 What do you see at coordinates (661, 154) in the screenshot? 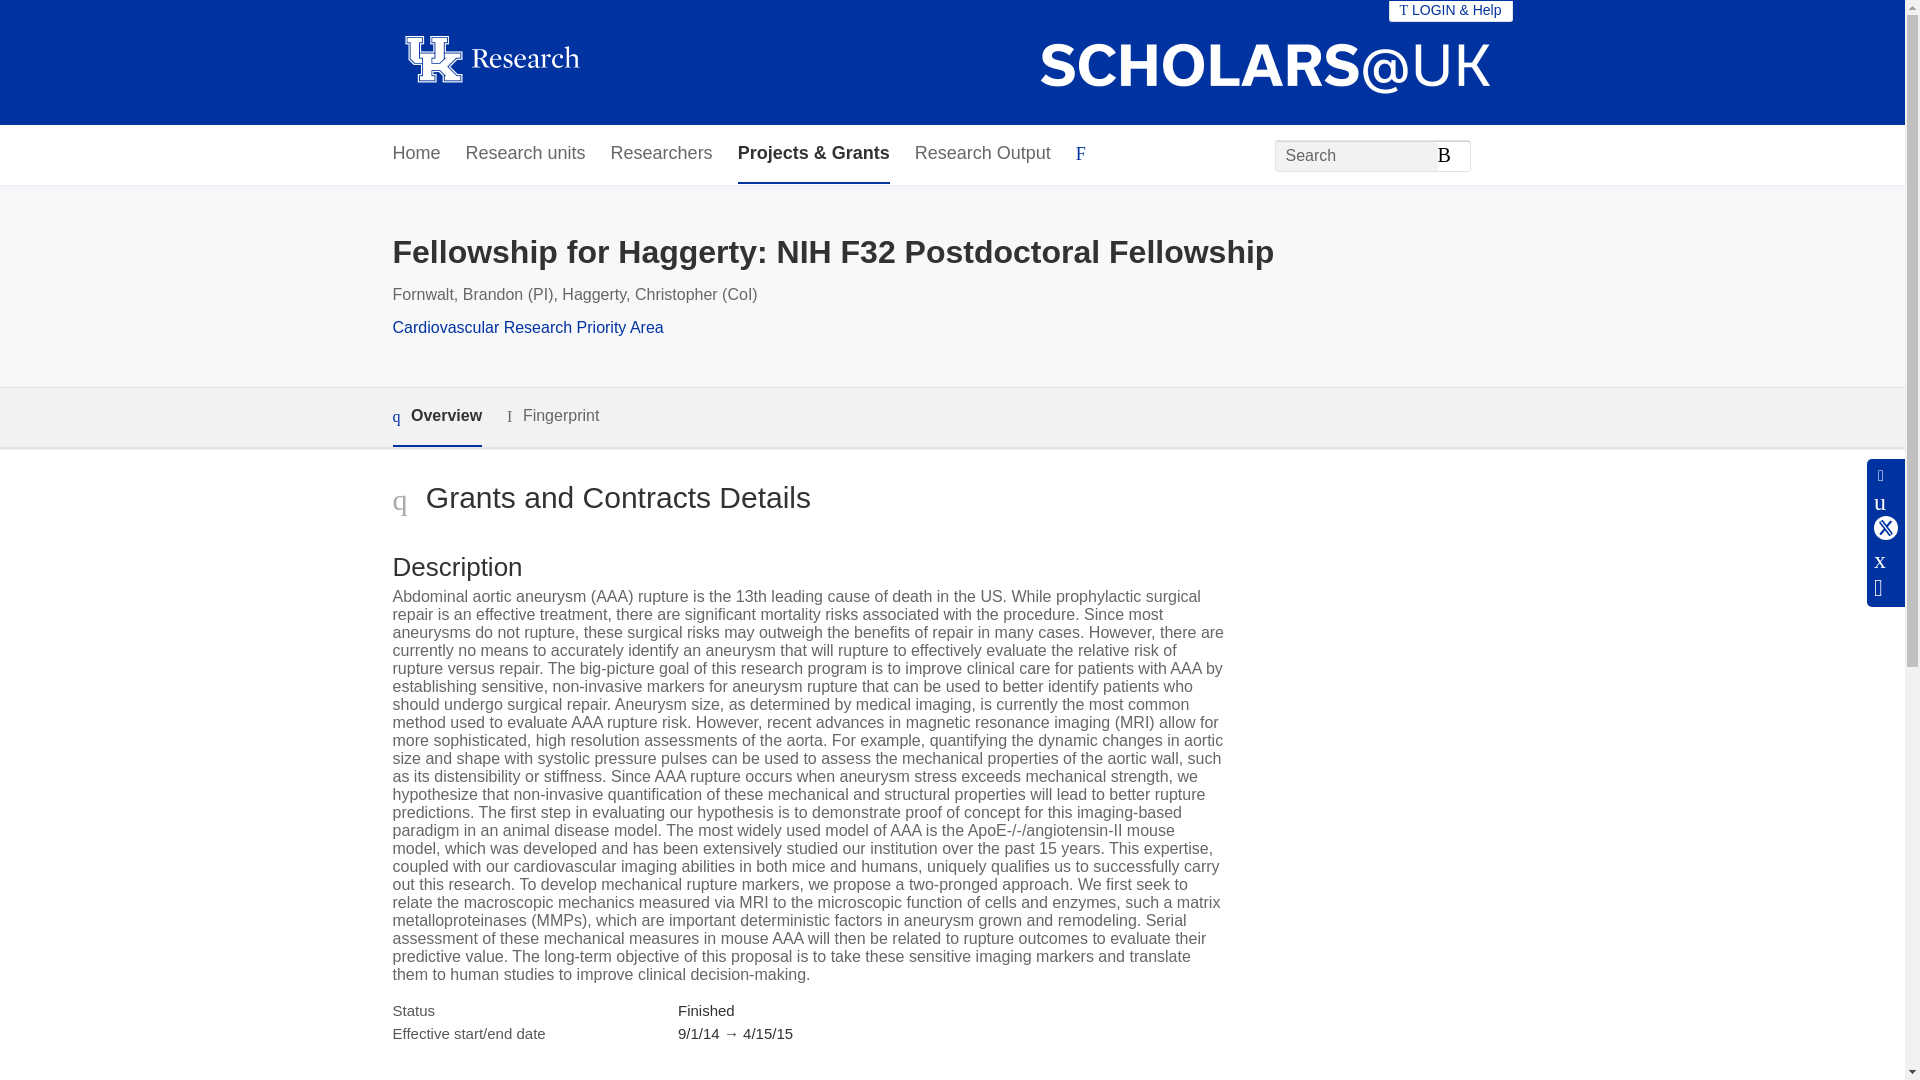
I see `Researchers` at bounding box center [661, 154].